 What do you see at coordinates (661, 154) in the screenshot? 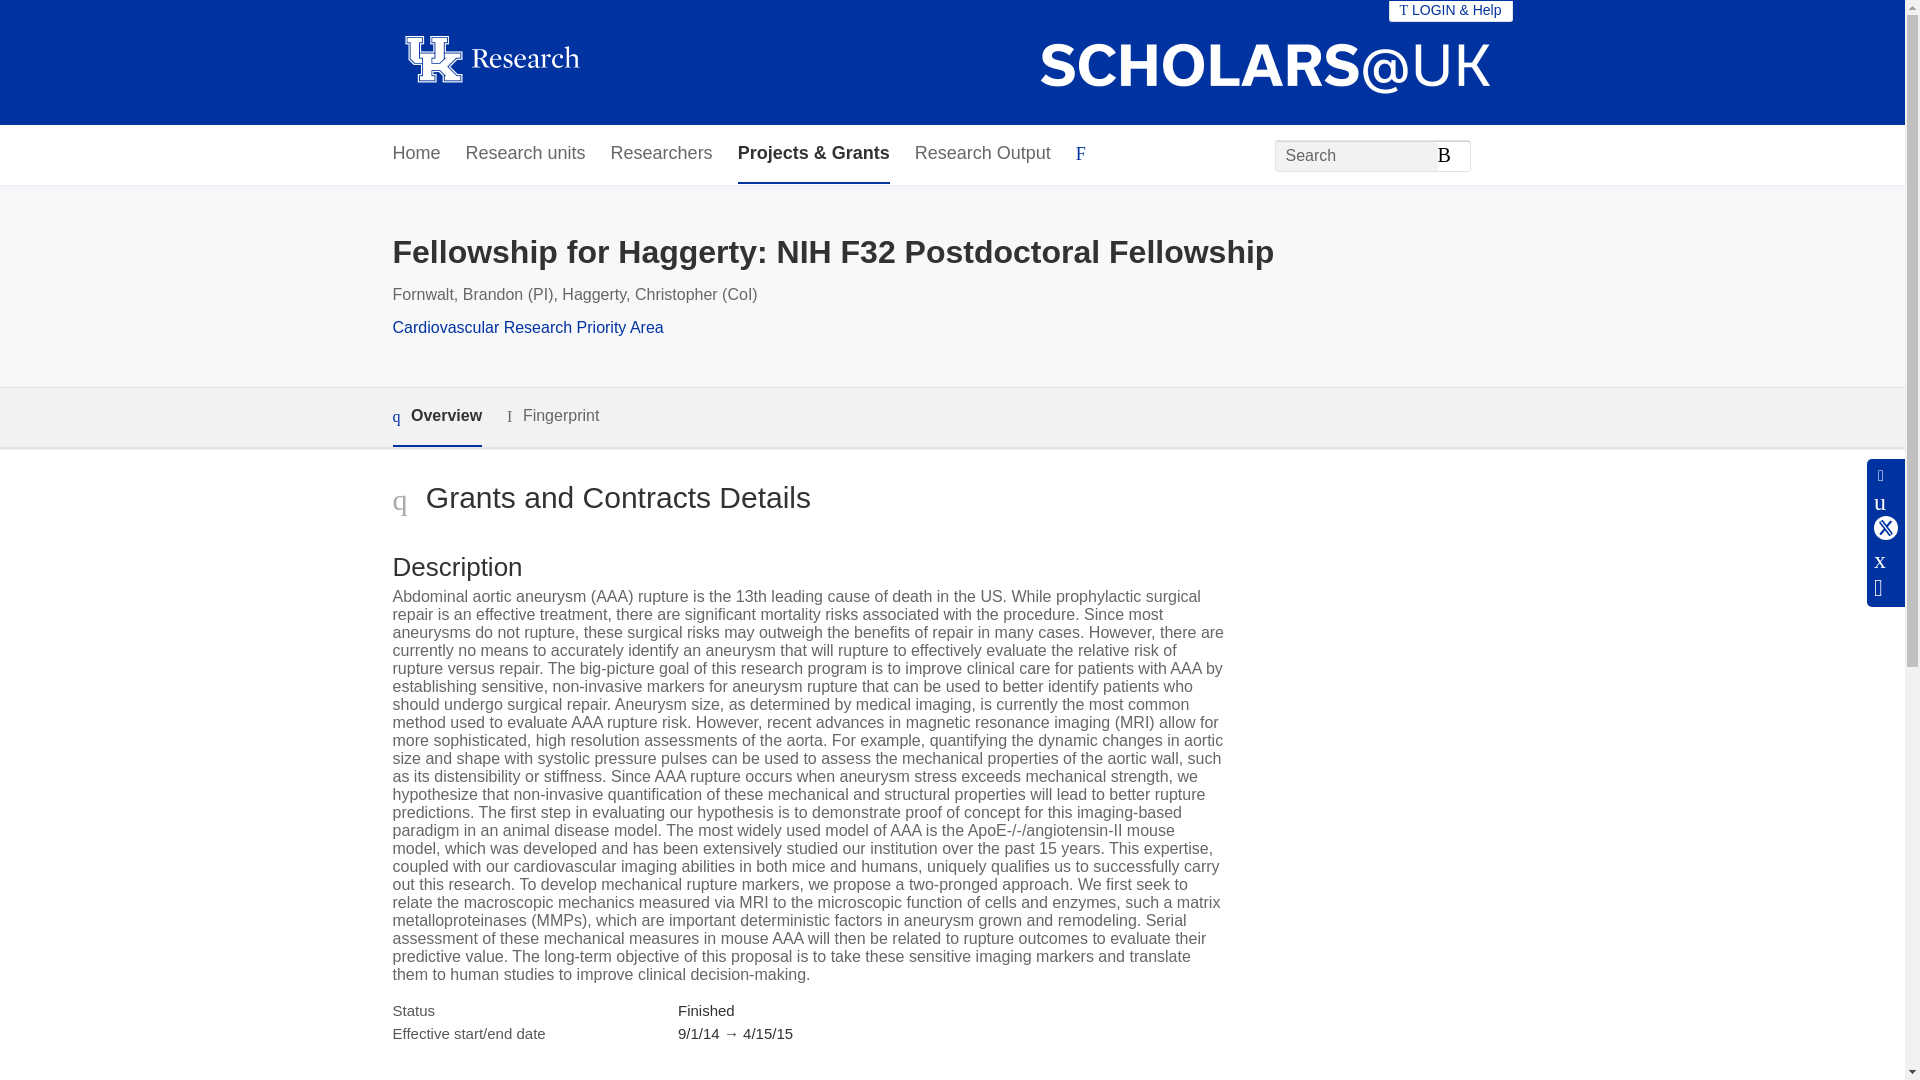
I see `Researchers` at bounding box center [661, 154].